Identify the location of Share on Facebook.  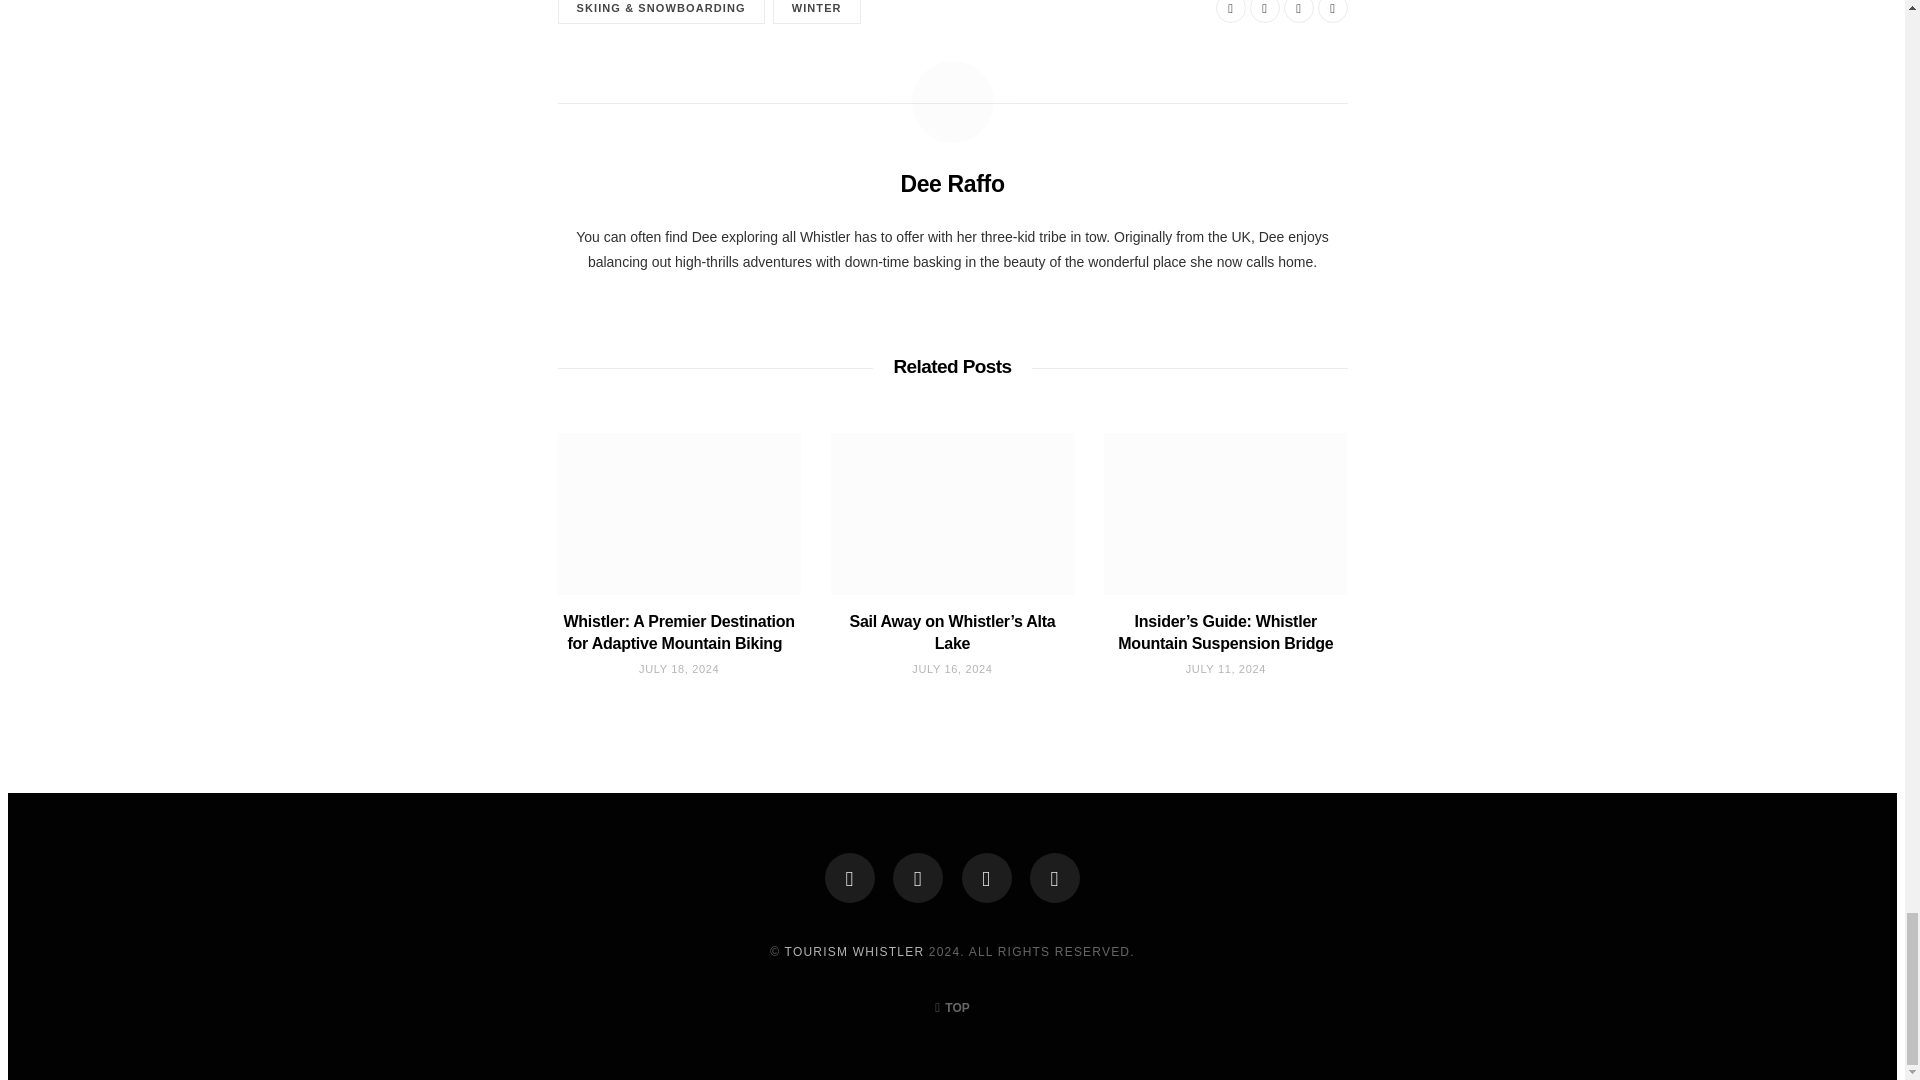
(1230, 11).